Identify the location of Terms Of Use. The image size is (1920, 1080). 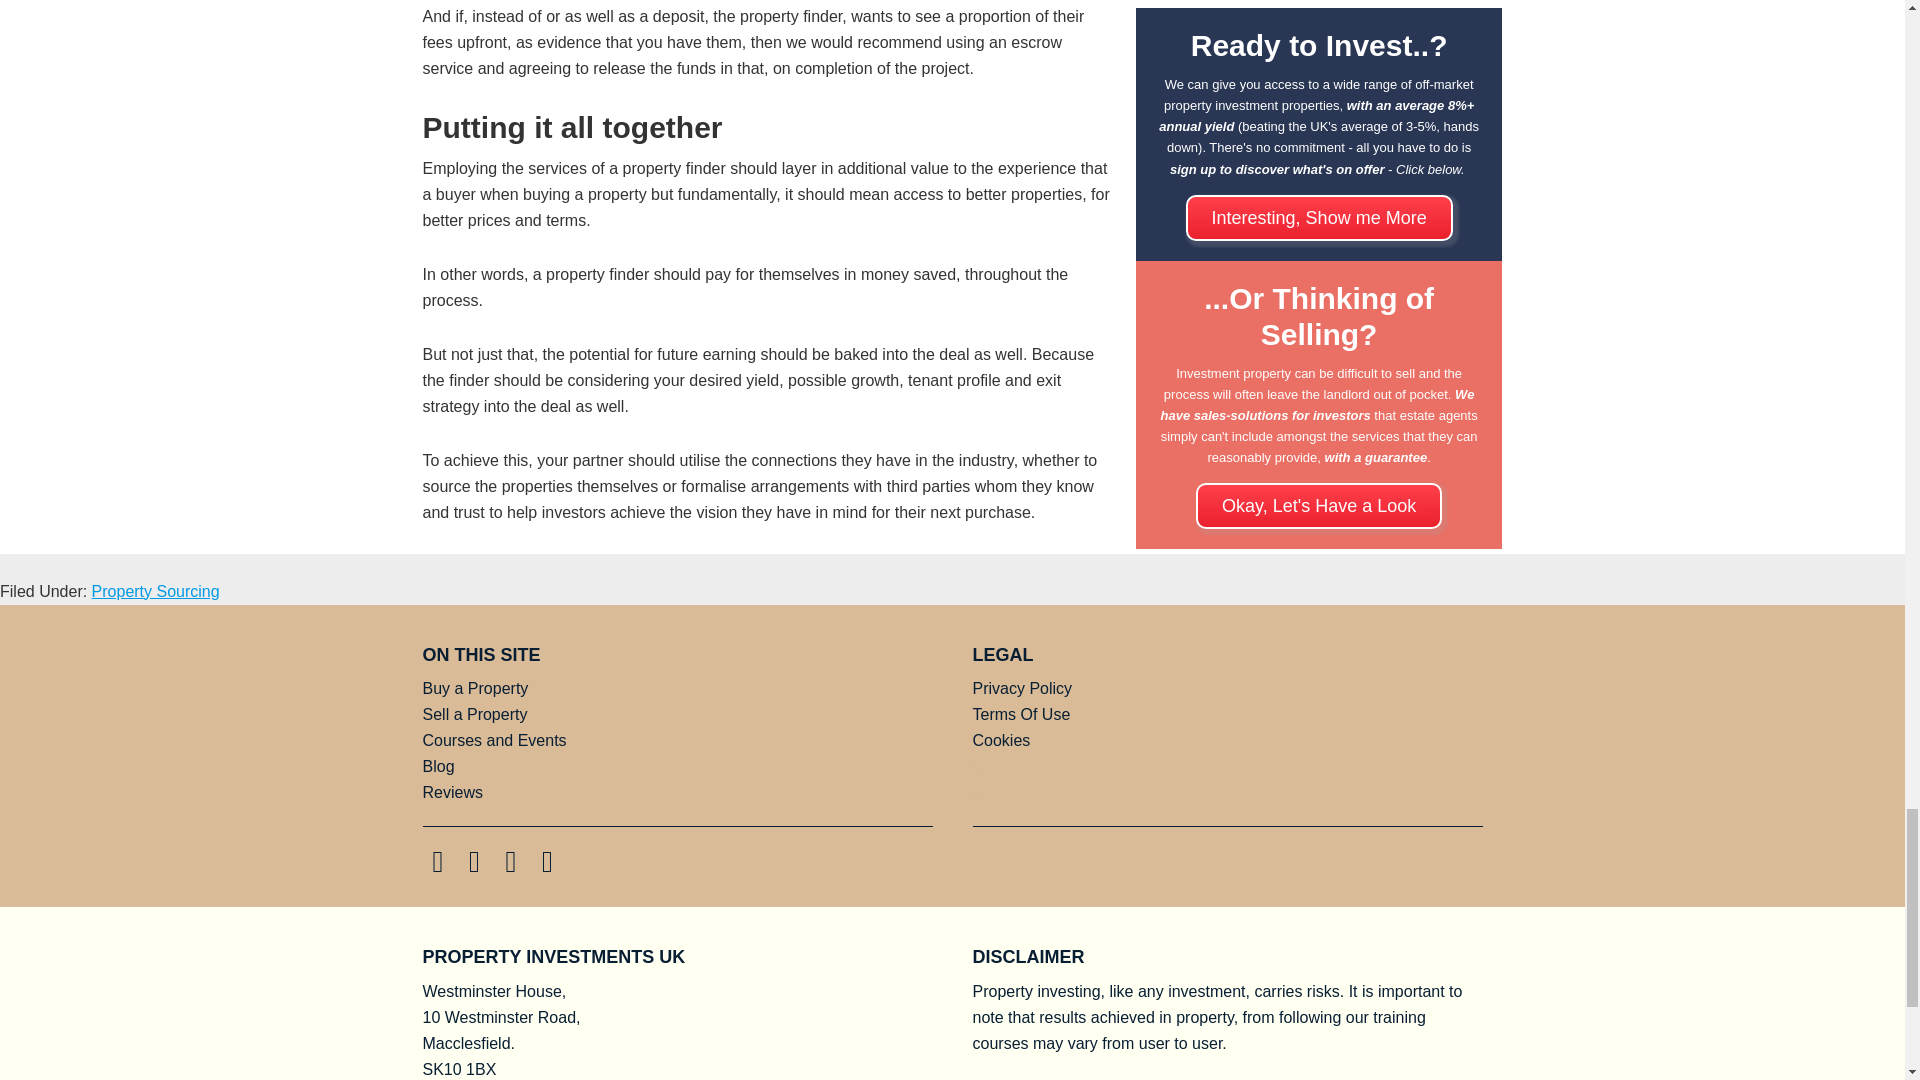
(1020, 714).